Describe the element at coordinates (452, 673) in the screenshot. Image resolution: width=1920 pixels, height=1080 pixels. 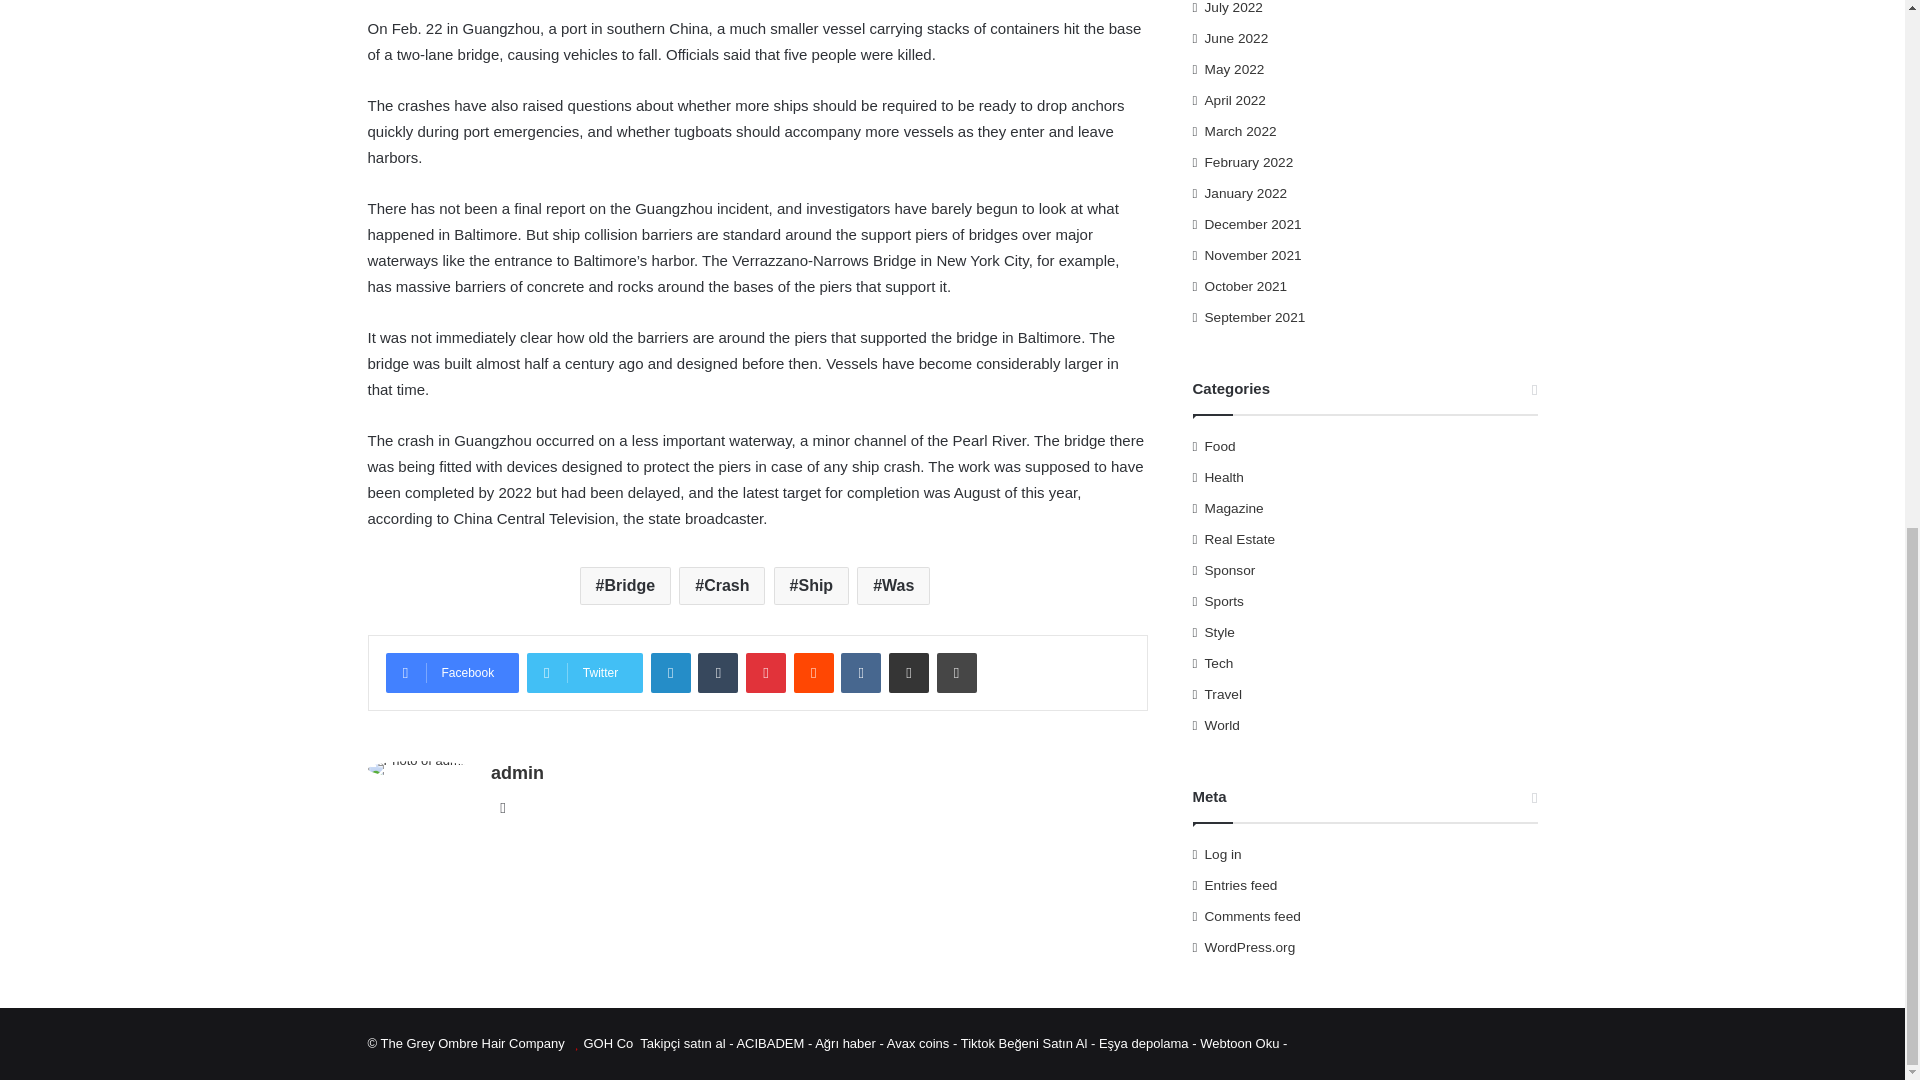
I see `Facebook` at that location.